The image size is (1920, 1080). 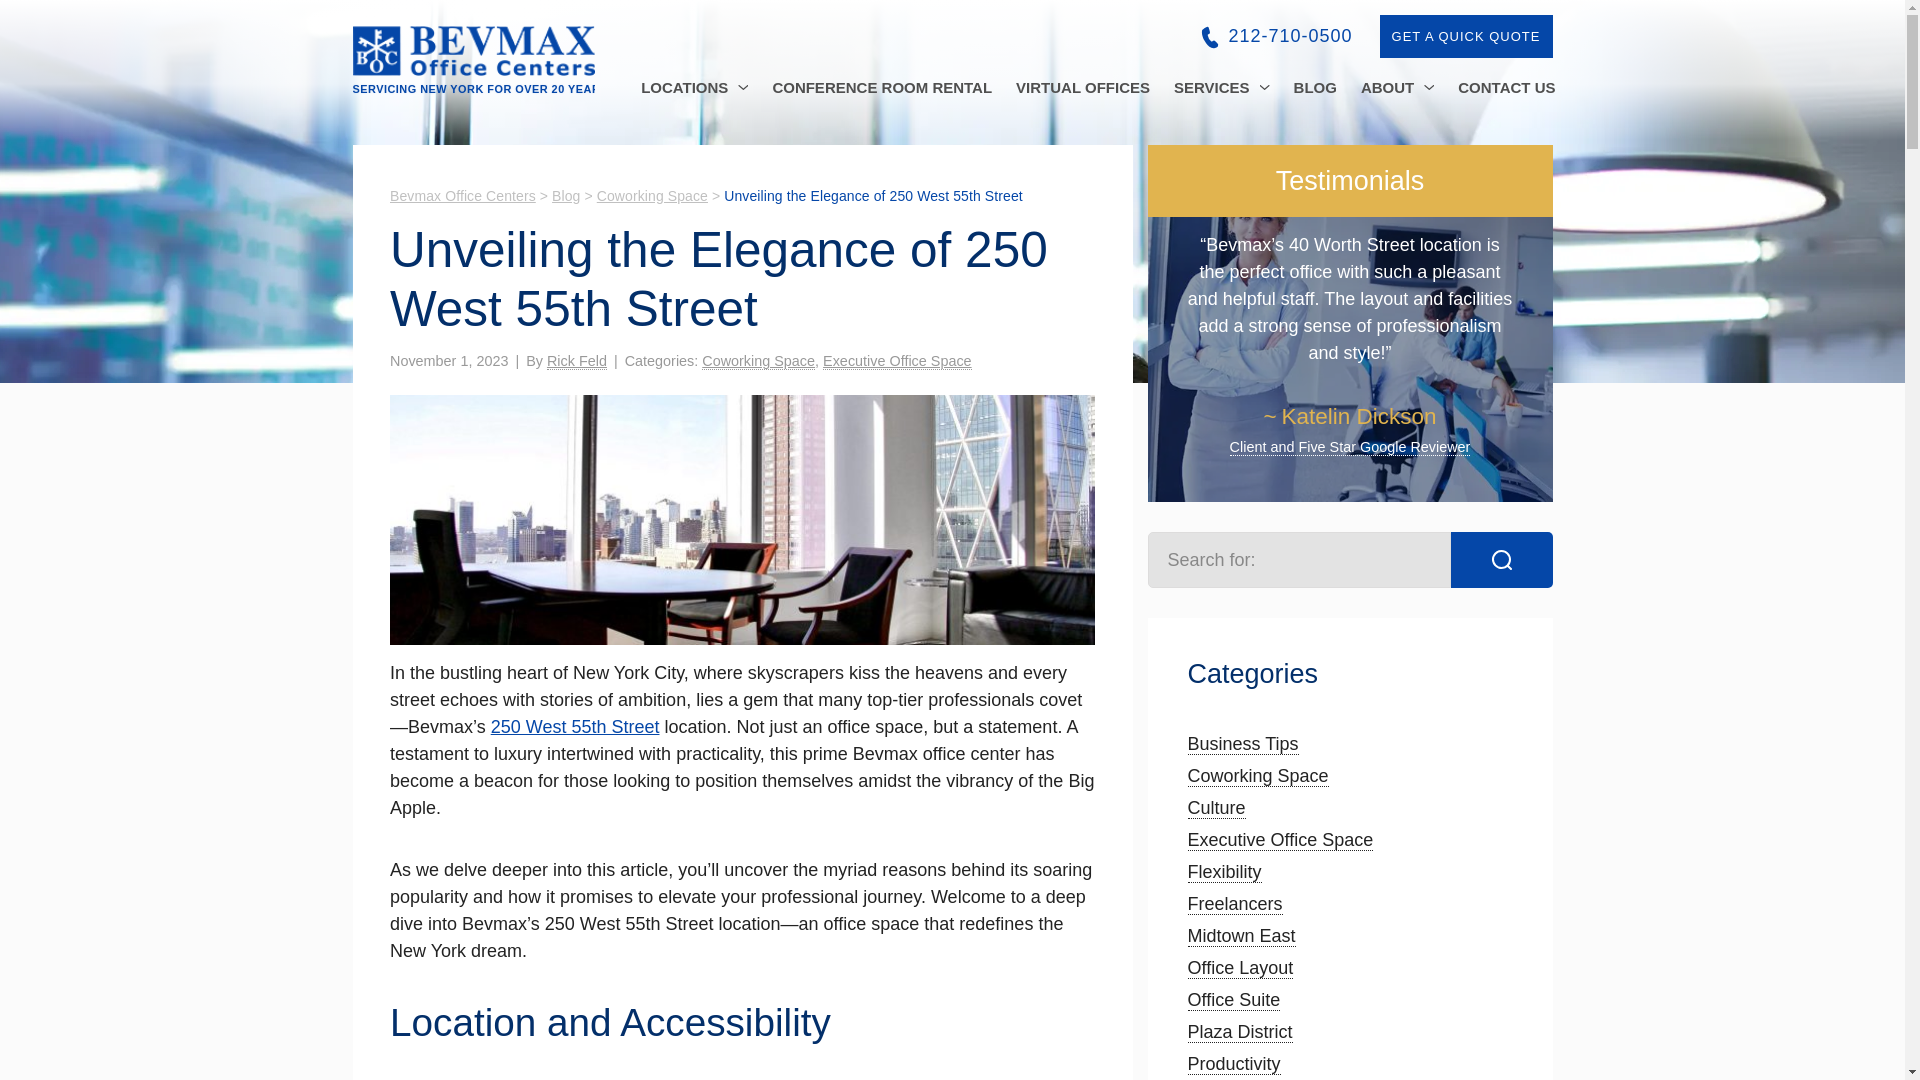 I want to click on CONFERENCE ROOM RENTAL, so click(x=882, y=87).